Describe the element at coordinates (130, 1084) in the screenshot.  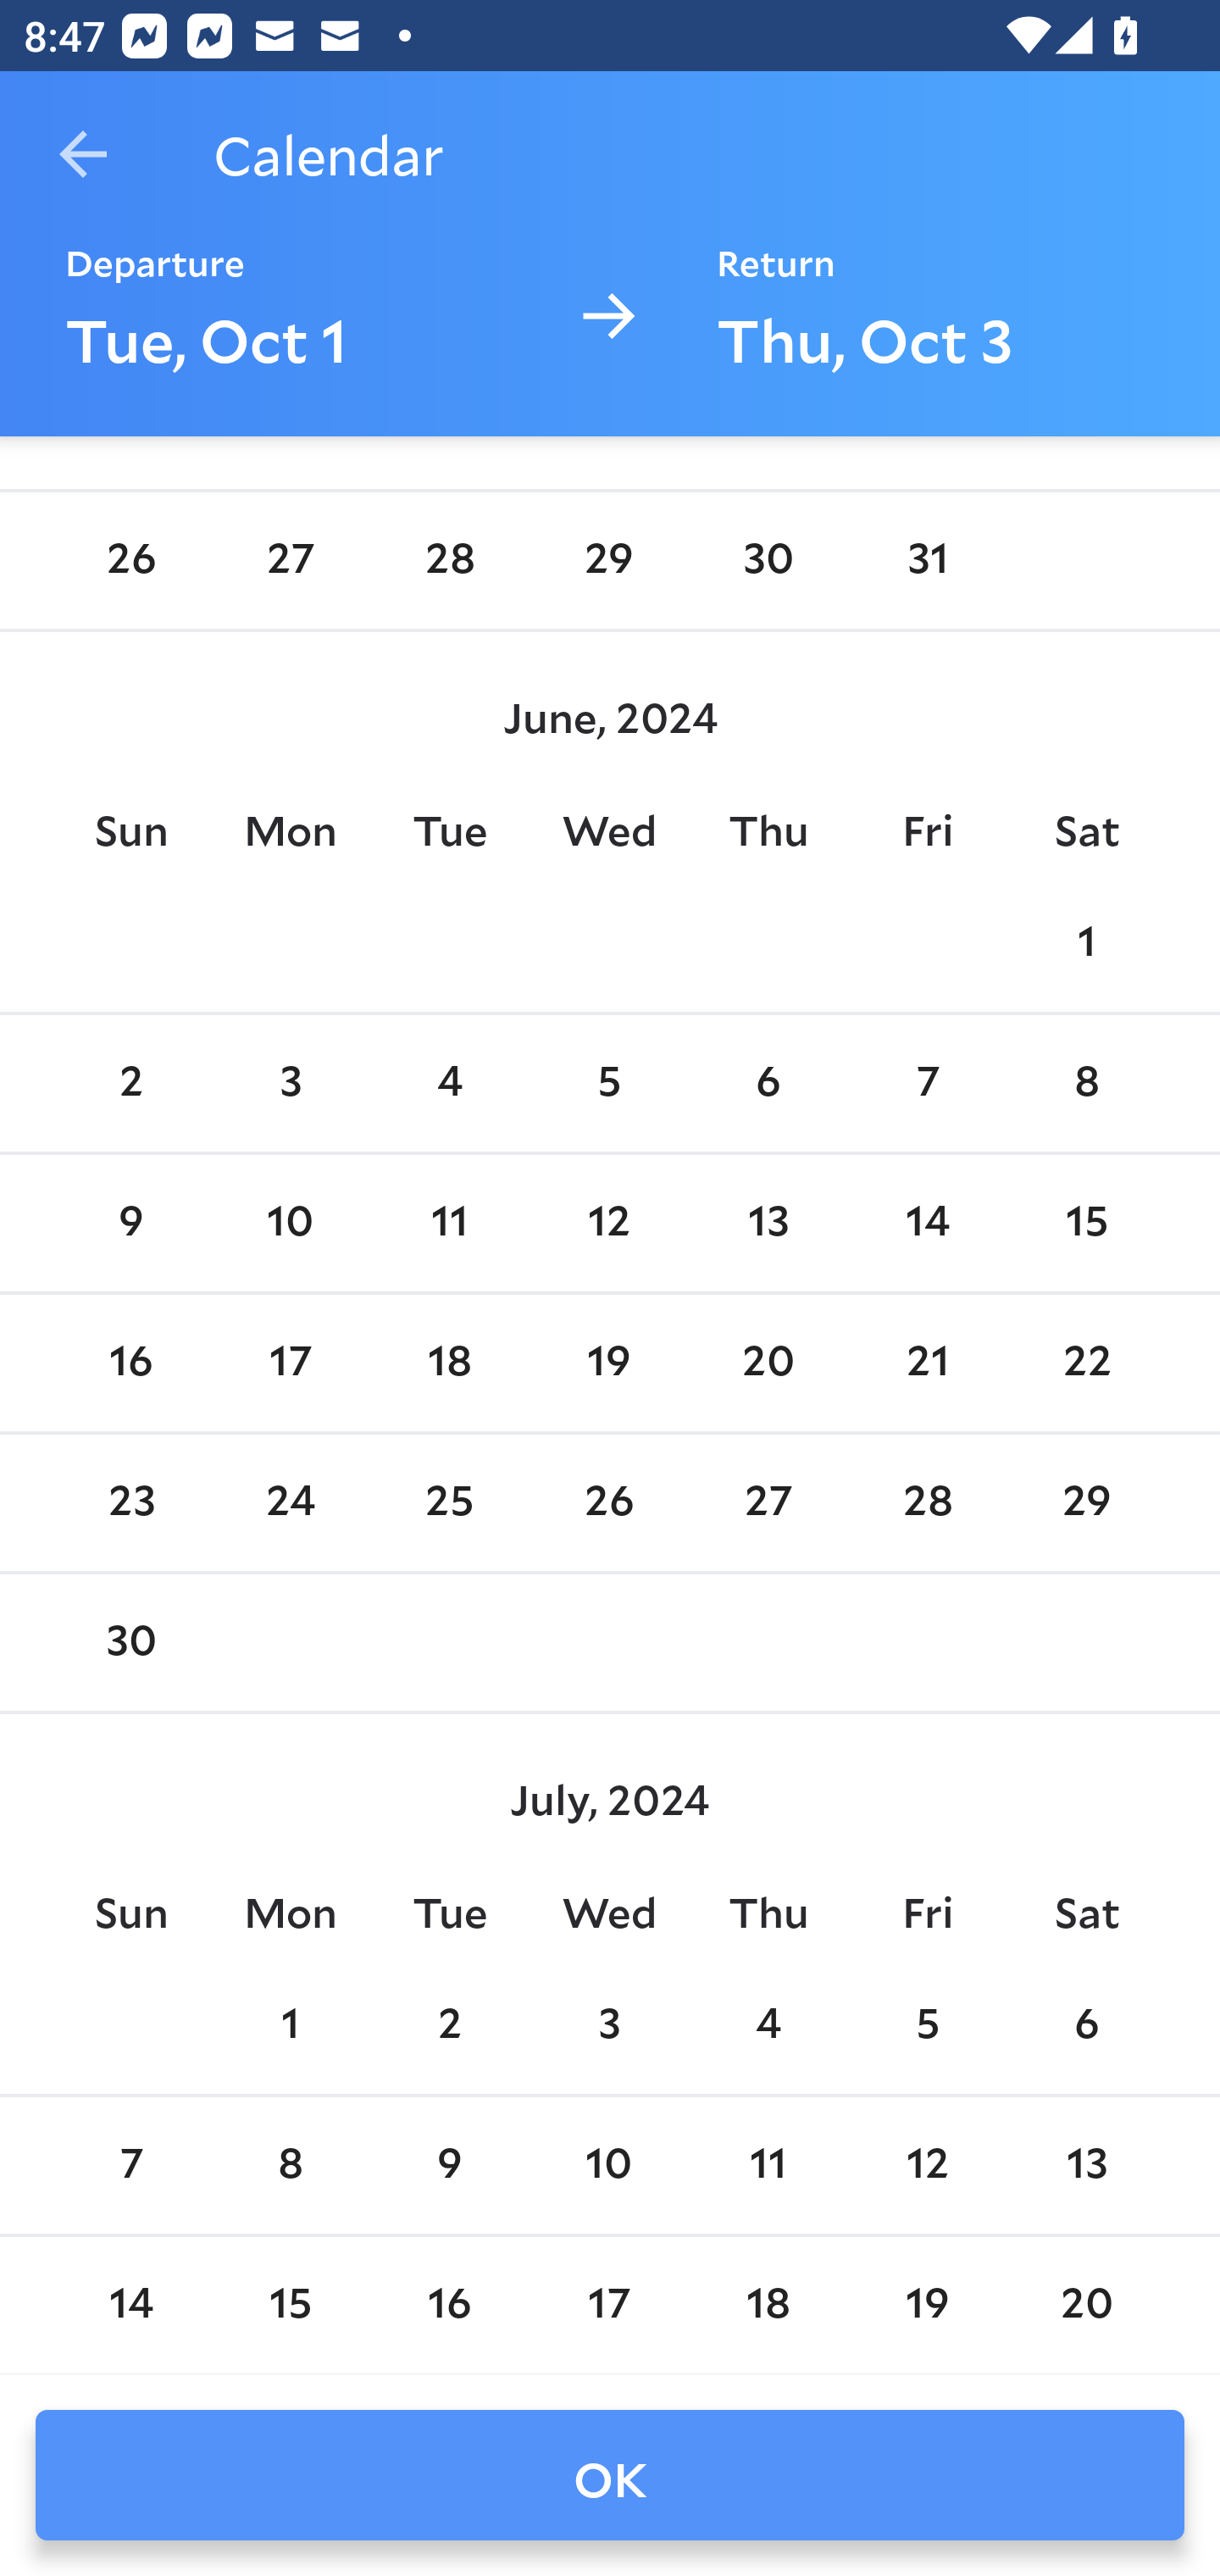
I see `2` at that location.